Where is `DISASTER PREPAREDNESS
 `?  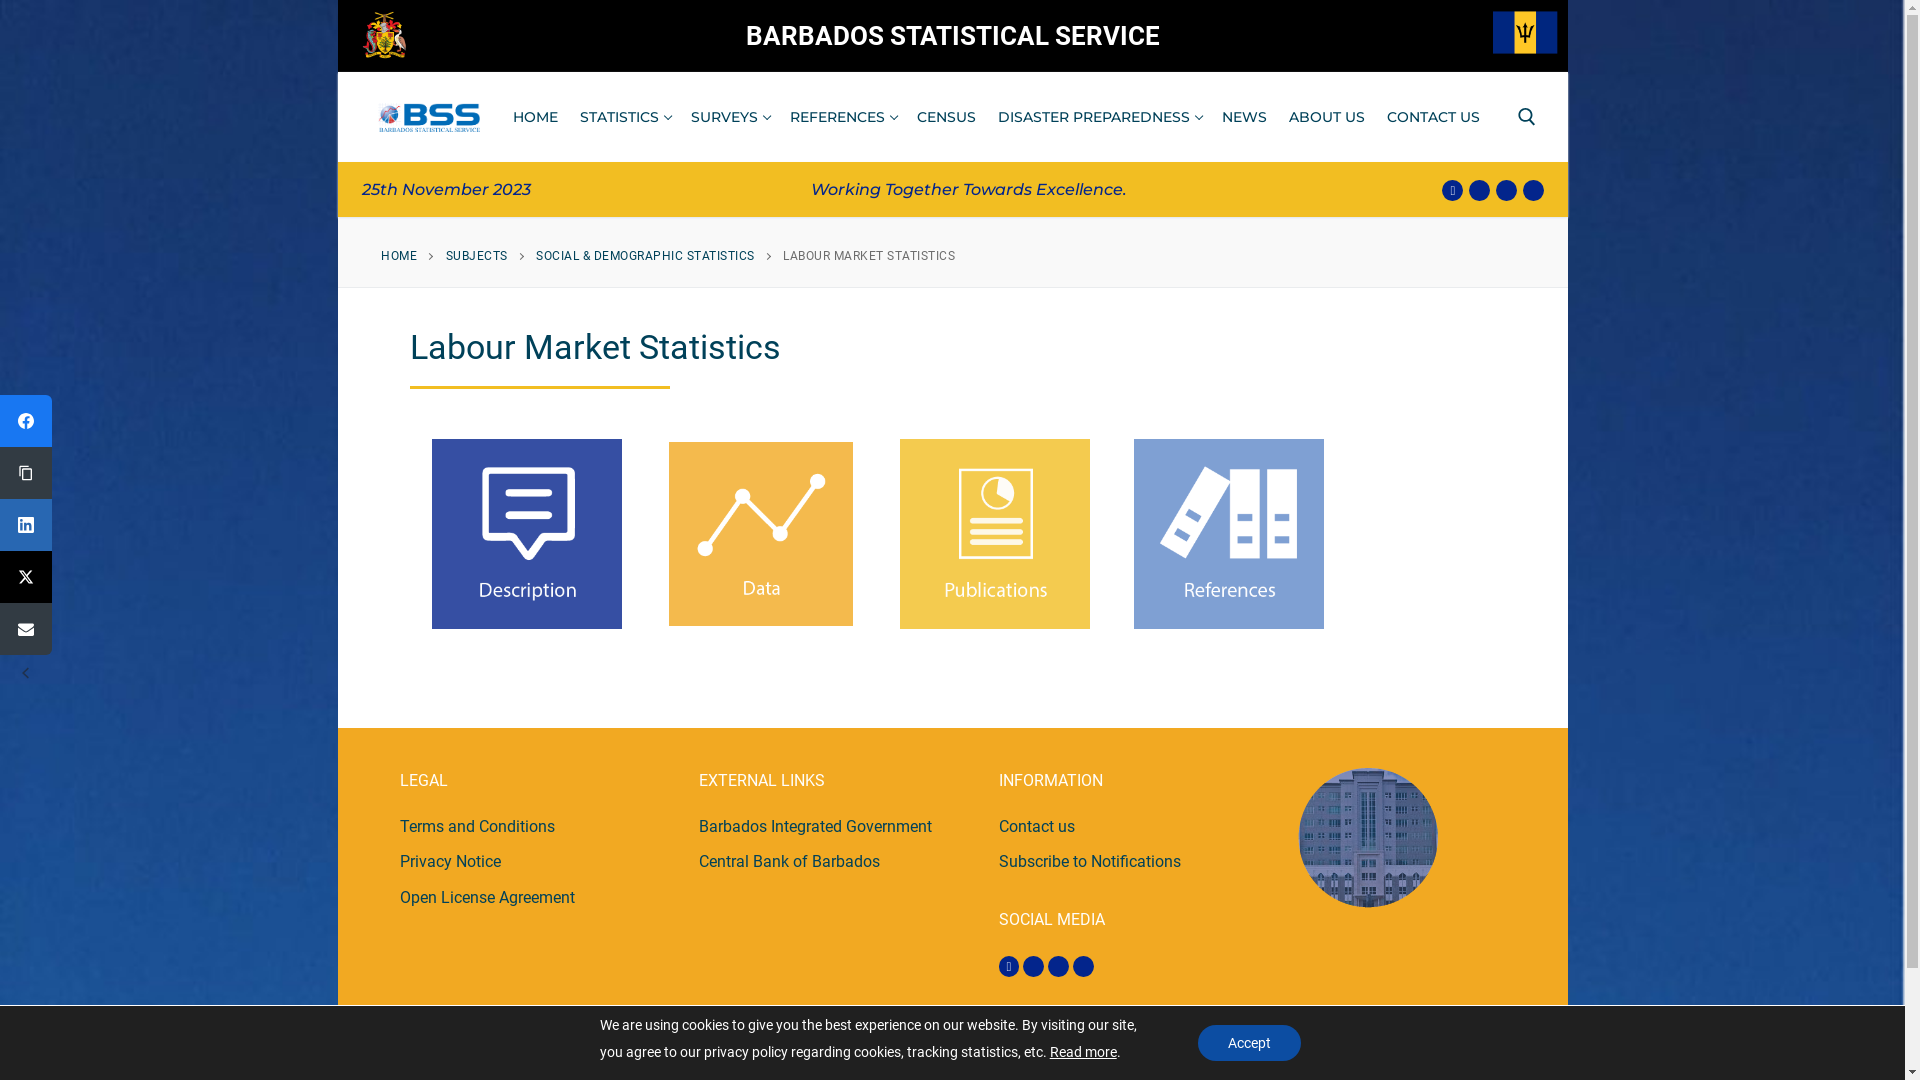
DISASTER PREPAREDNESS
  is located at coordinates (1098, 117).